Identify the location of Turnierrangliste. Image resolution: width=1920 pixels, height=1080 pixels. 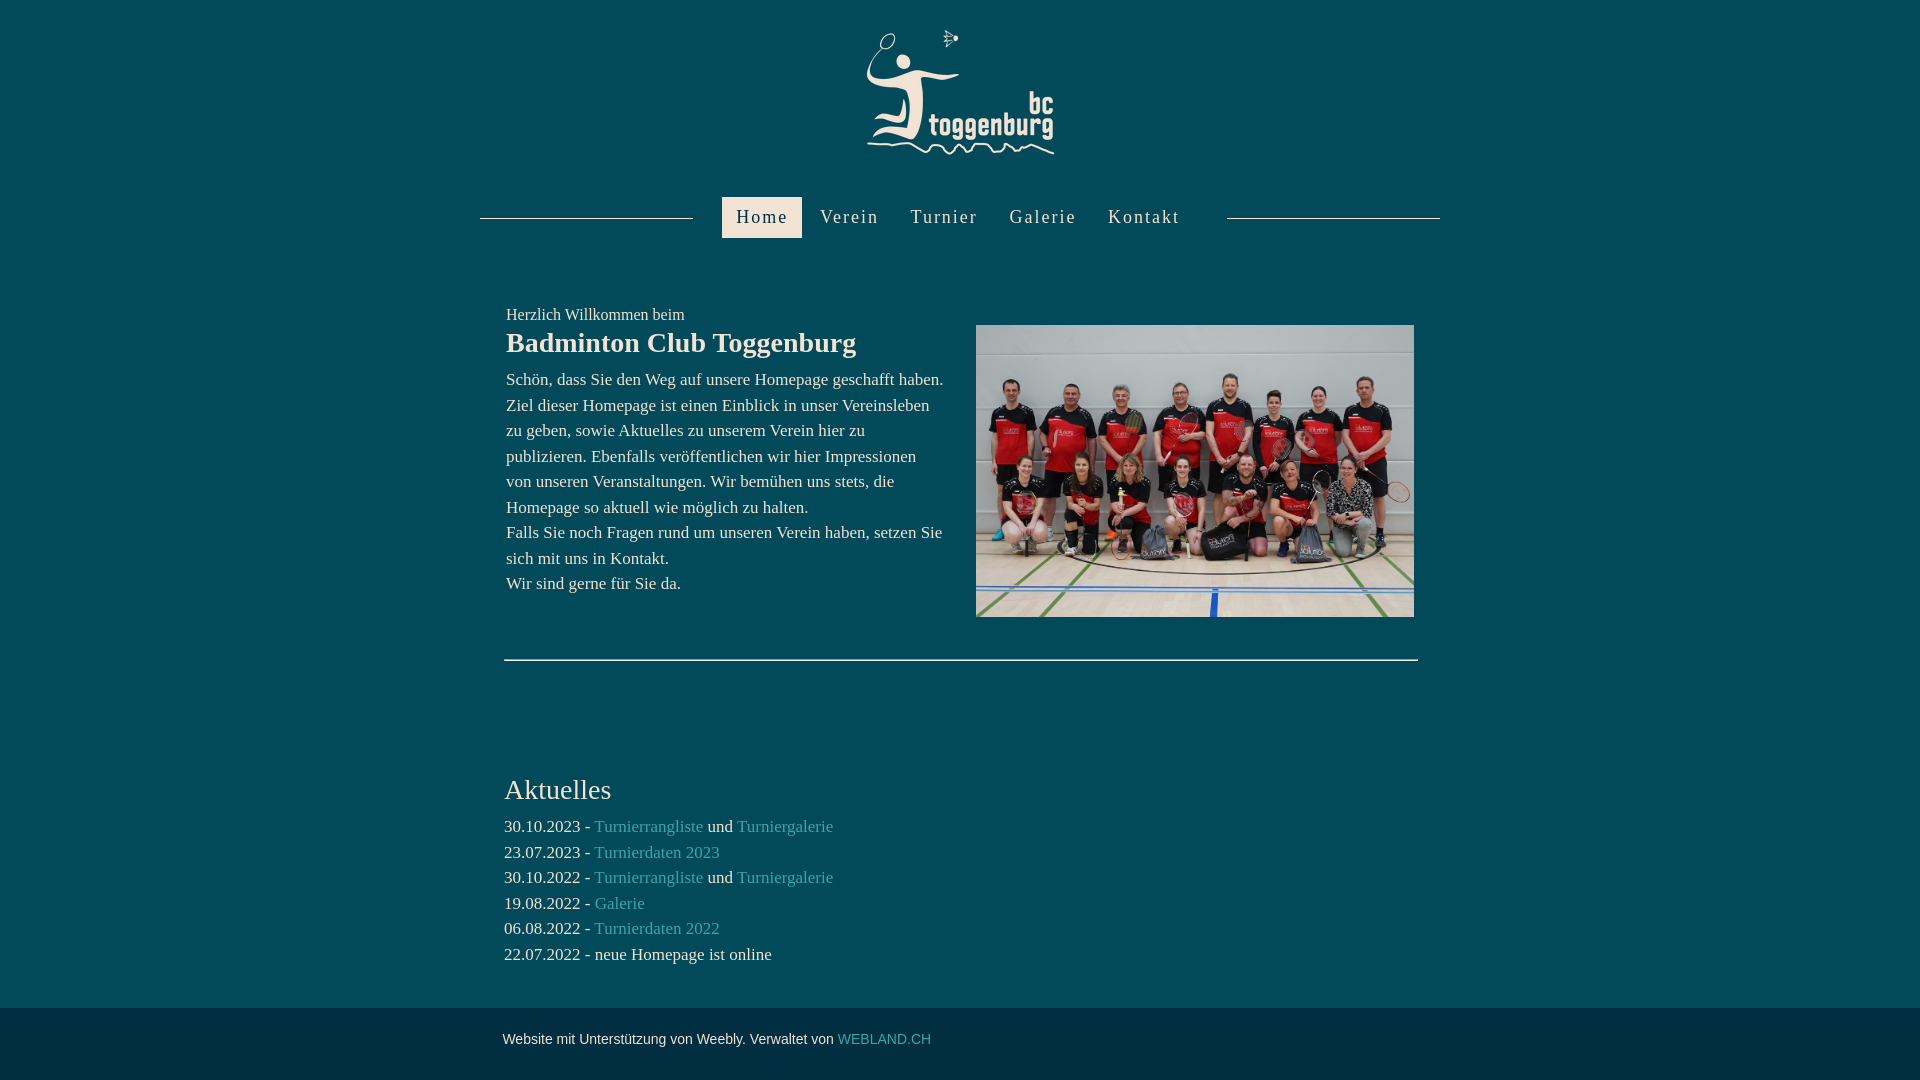
(650, 826).